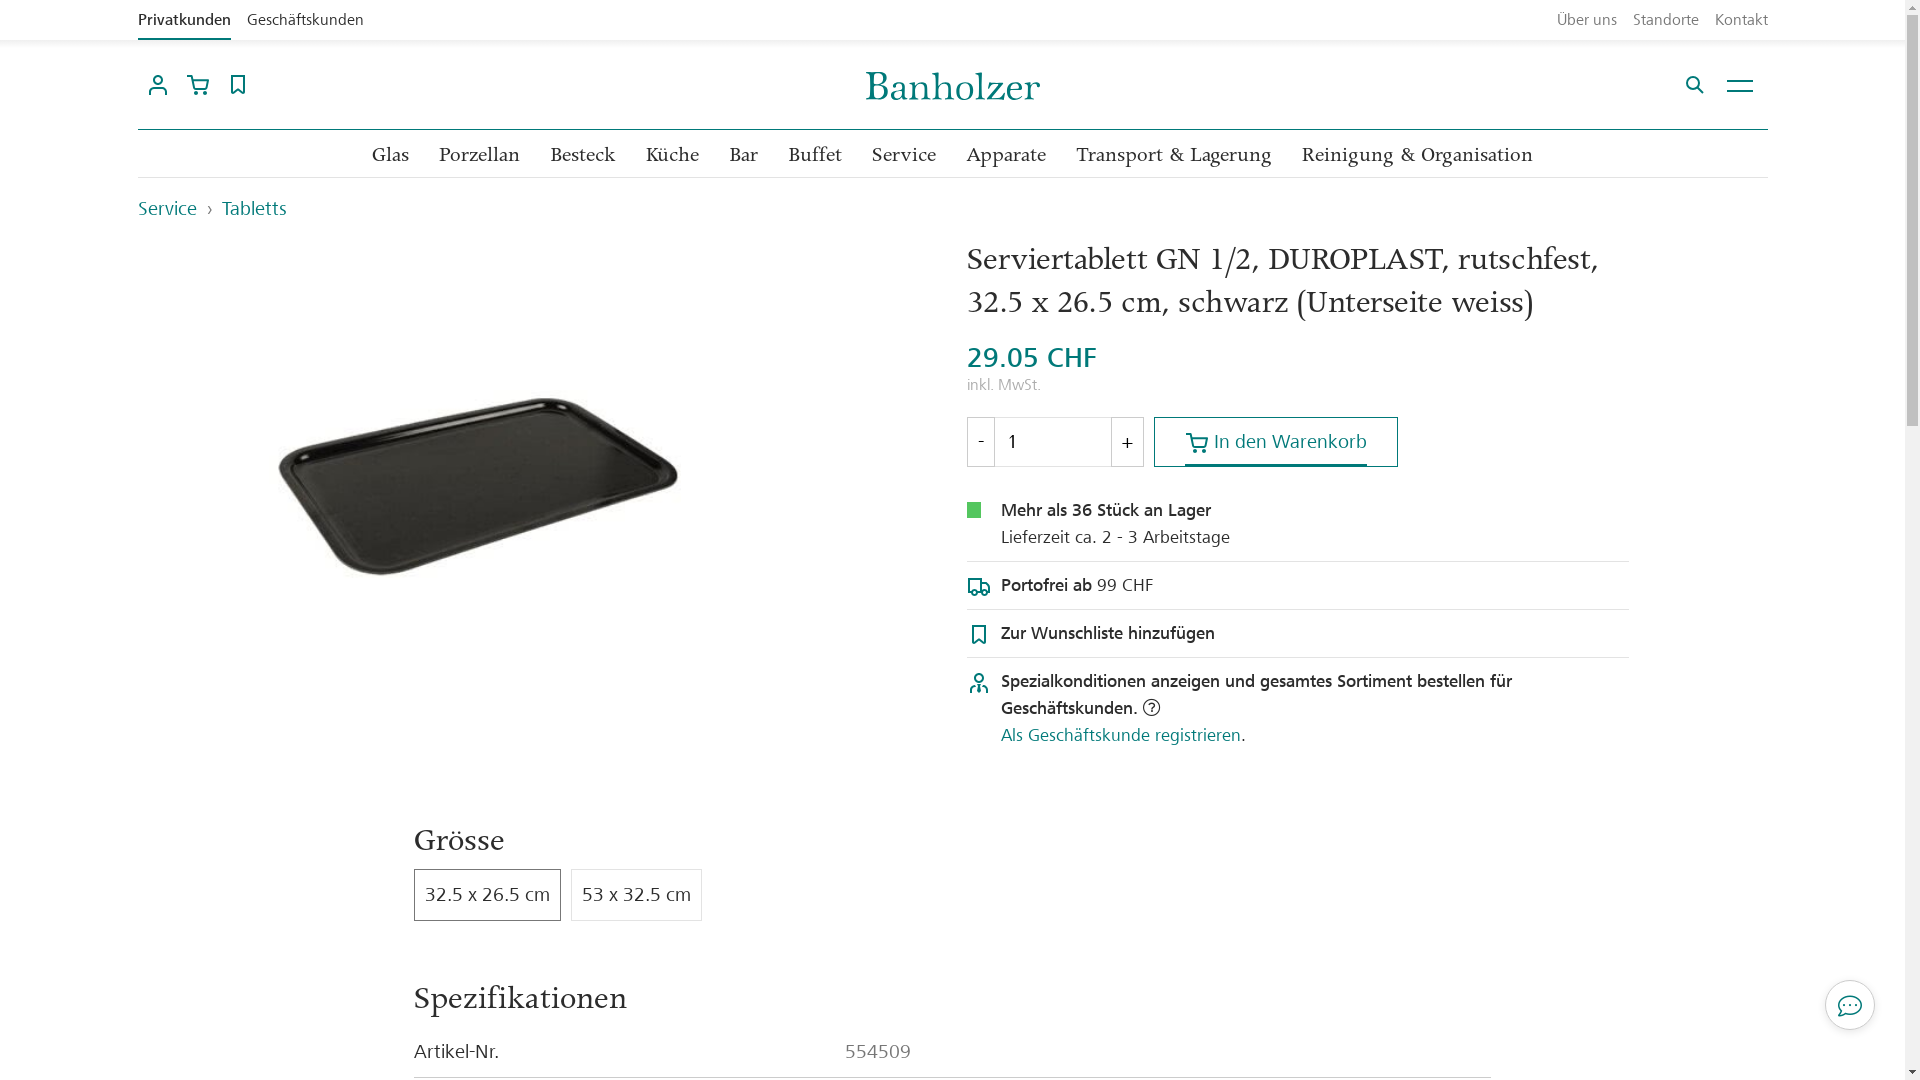  I want to click on Reinigung & Organisation, so click(1418, 156).